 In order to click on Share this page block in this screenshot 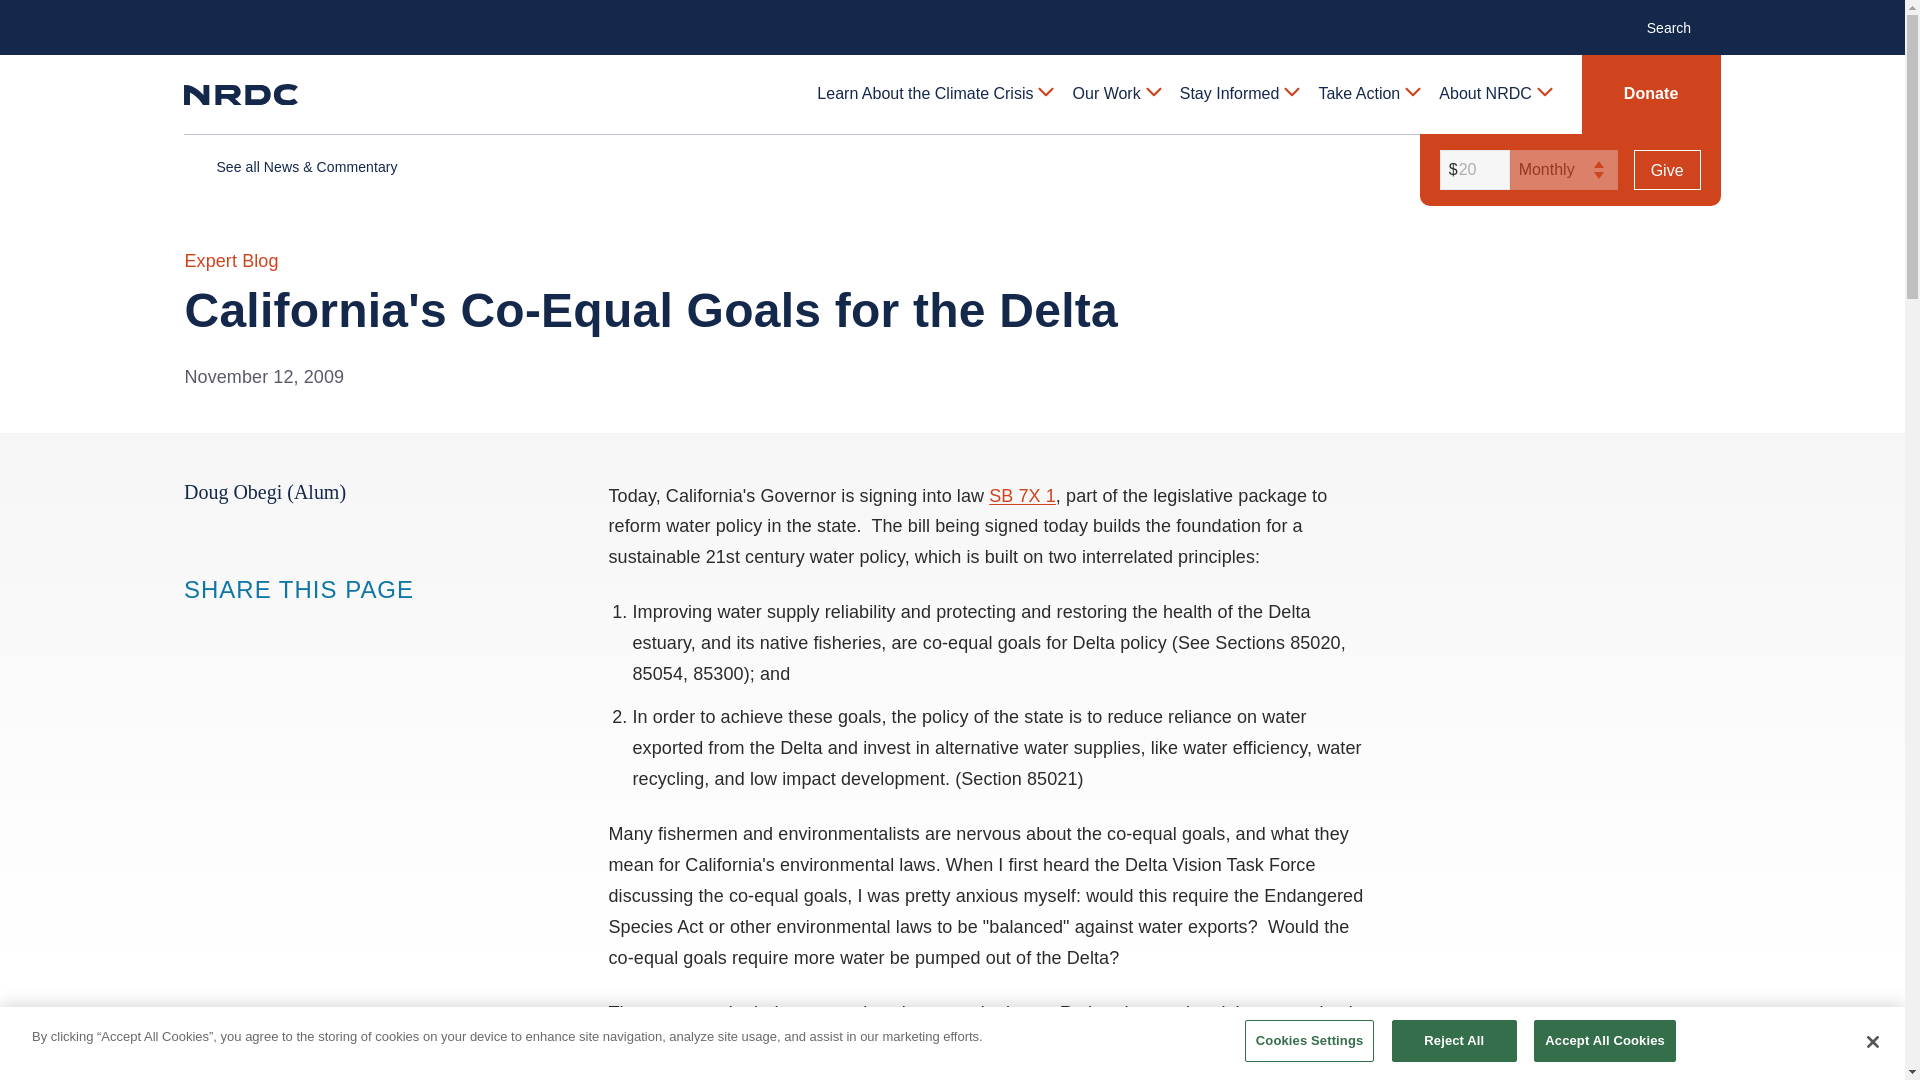, I will do `click(278, 627)`.